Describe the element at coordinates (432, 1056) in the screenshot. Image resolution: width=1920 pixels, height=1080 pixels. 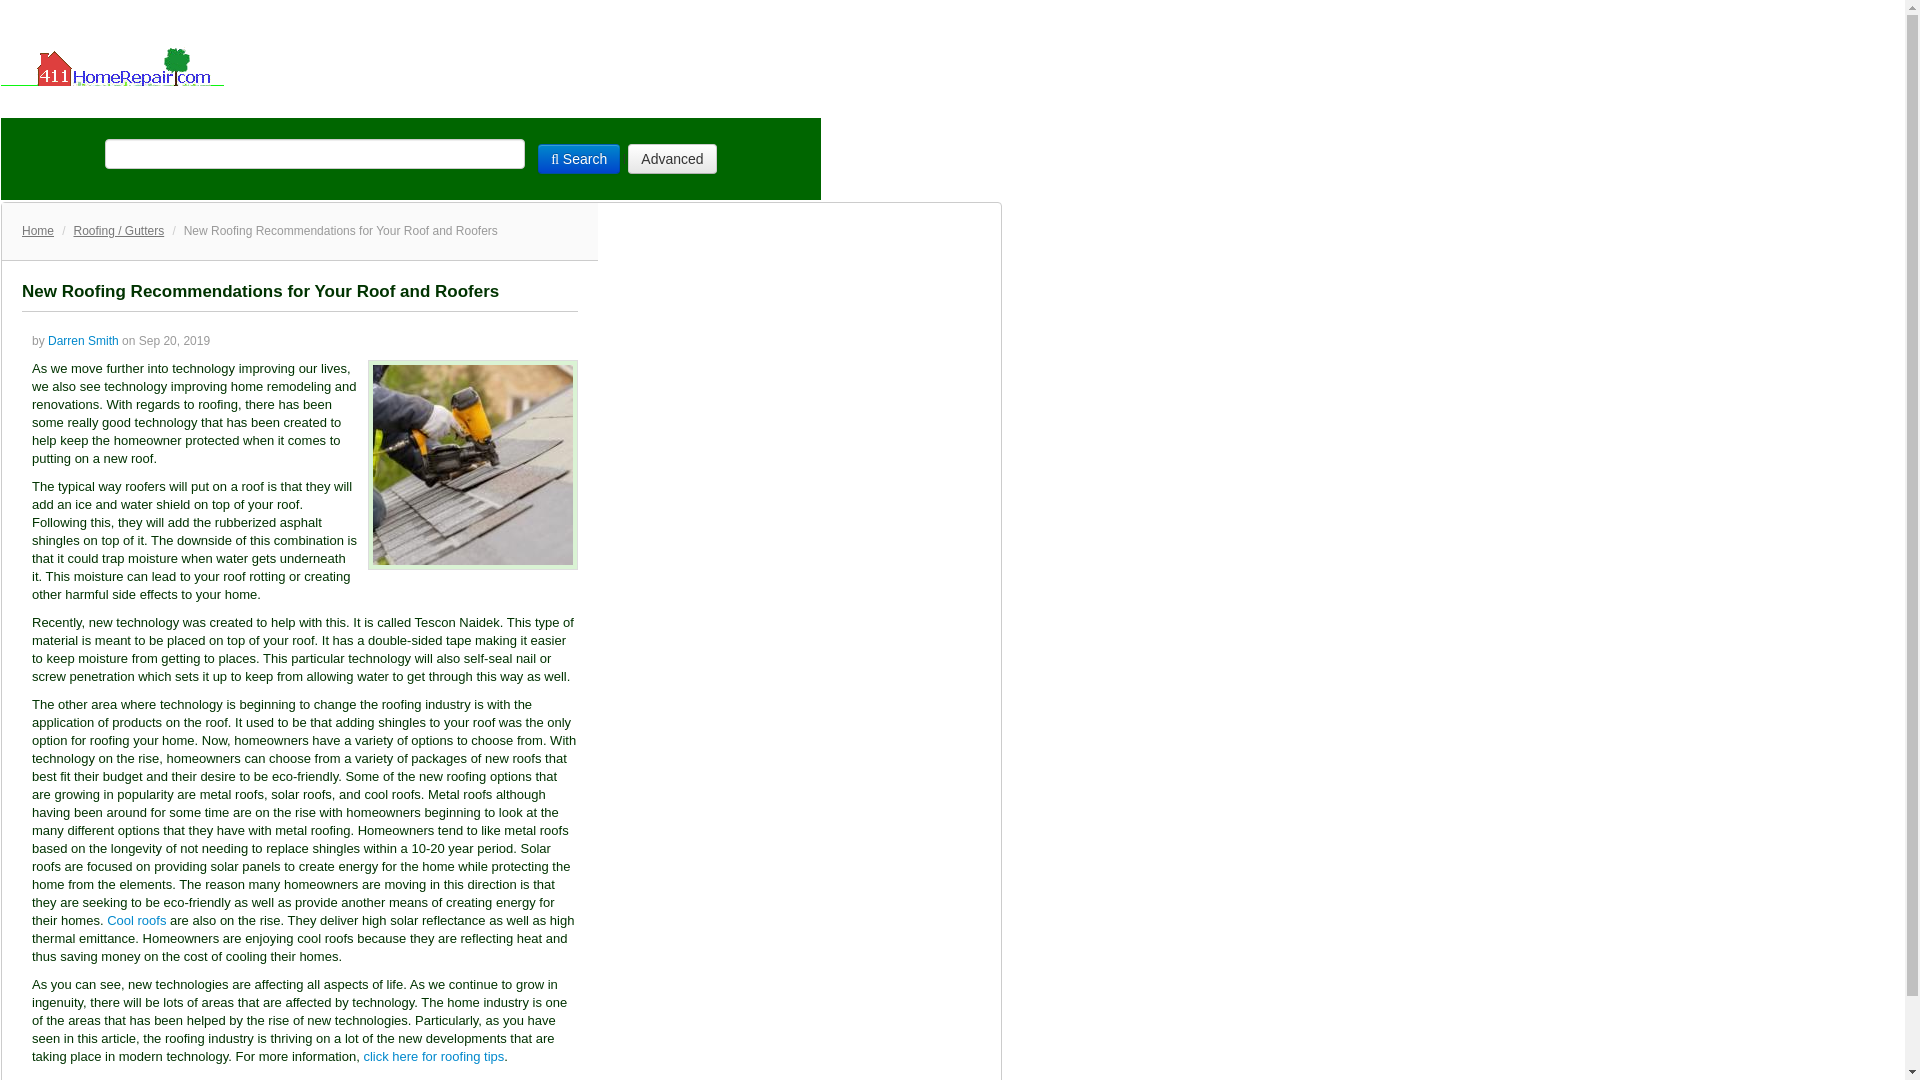
I see `click here for roofing tips` at that location.